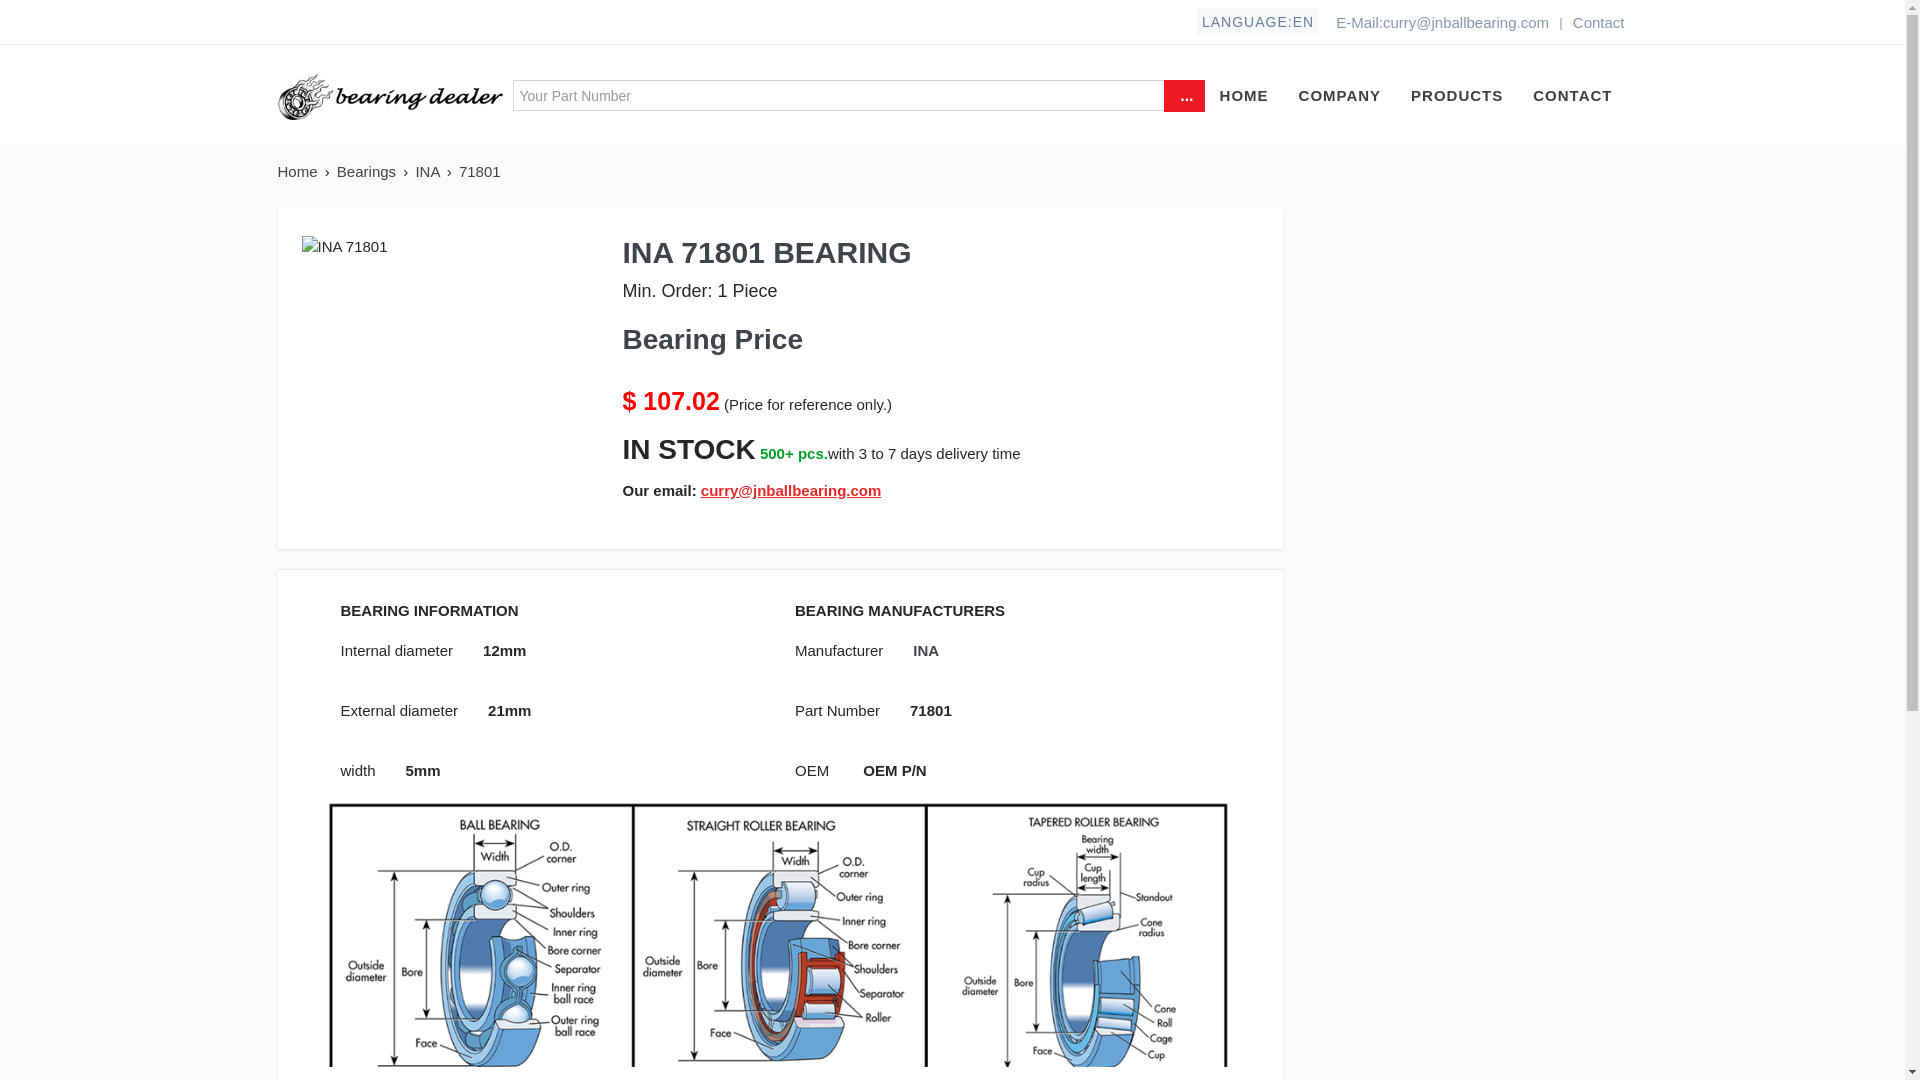 This screenshot has width=1920, height=1080. What do you see at coordinates (1340, 94) in the screenshot?
I see `COMPANY` at bounding box center [1340, 94].